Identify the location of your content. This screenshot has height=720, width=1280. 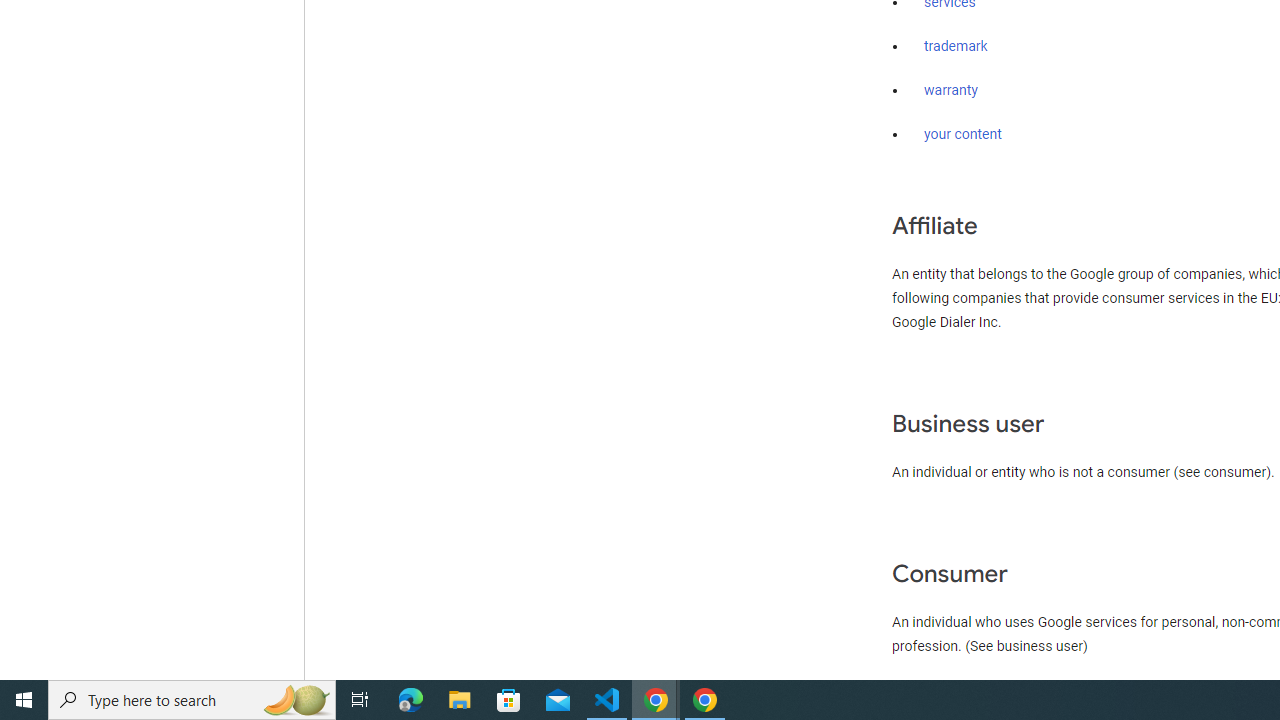
(963, 134).